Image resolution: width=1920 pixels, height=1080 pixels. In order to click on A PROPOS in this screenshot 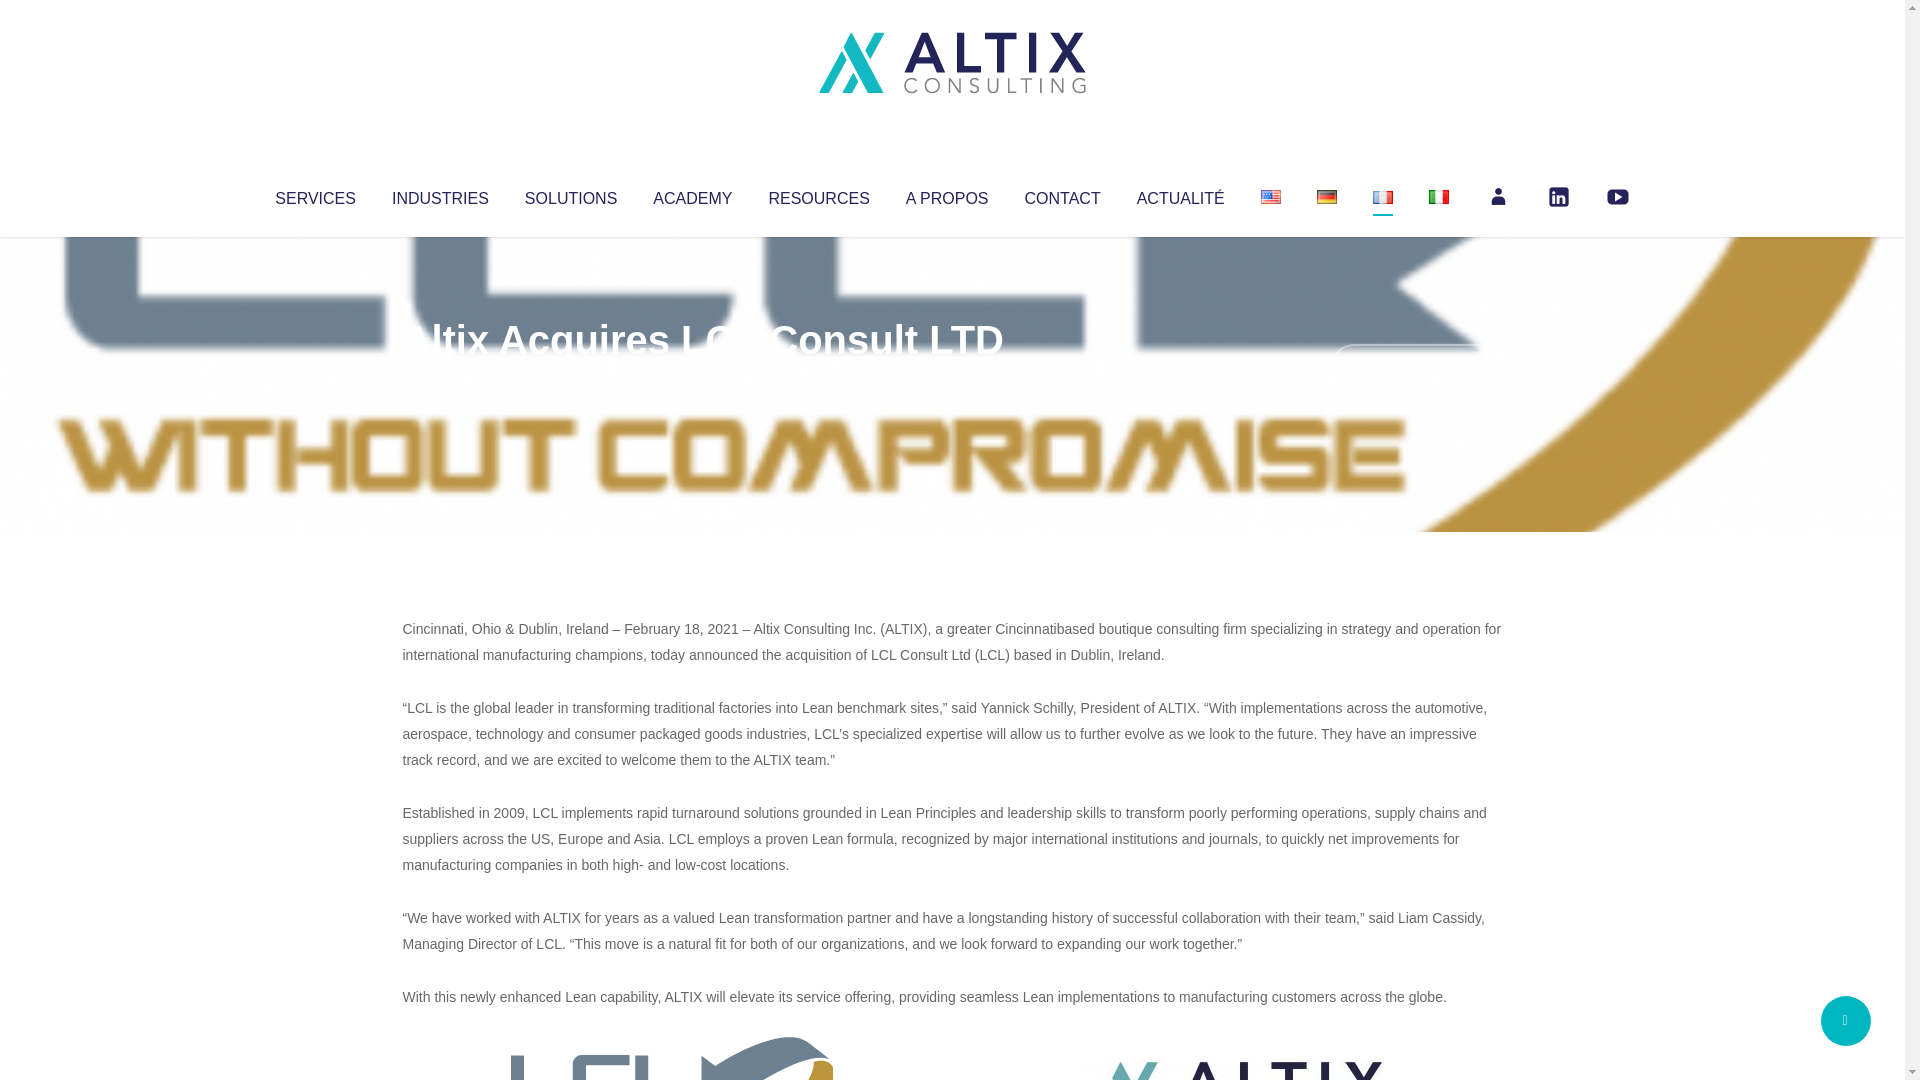, I will do `click(947, 194)`.